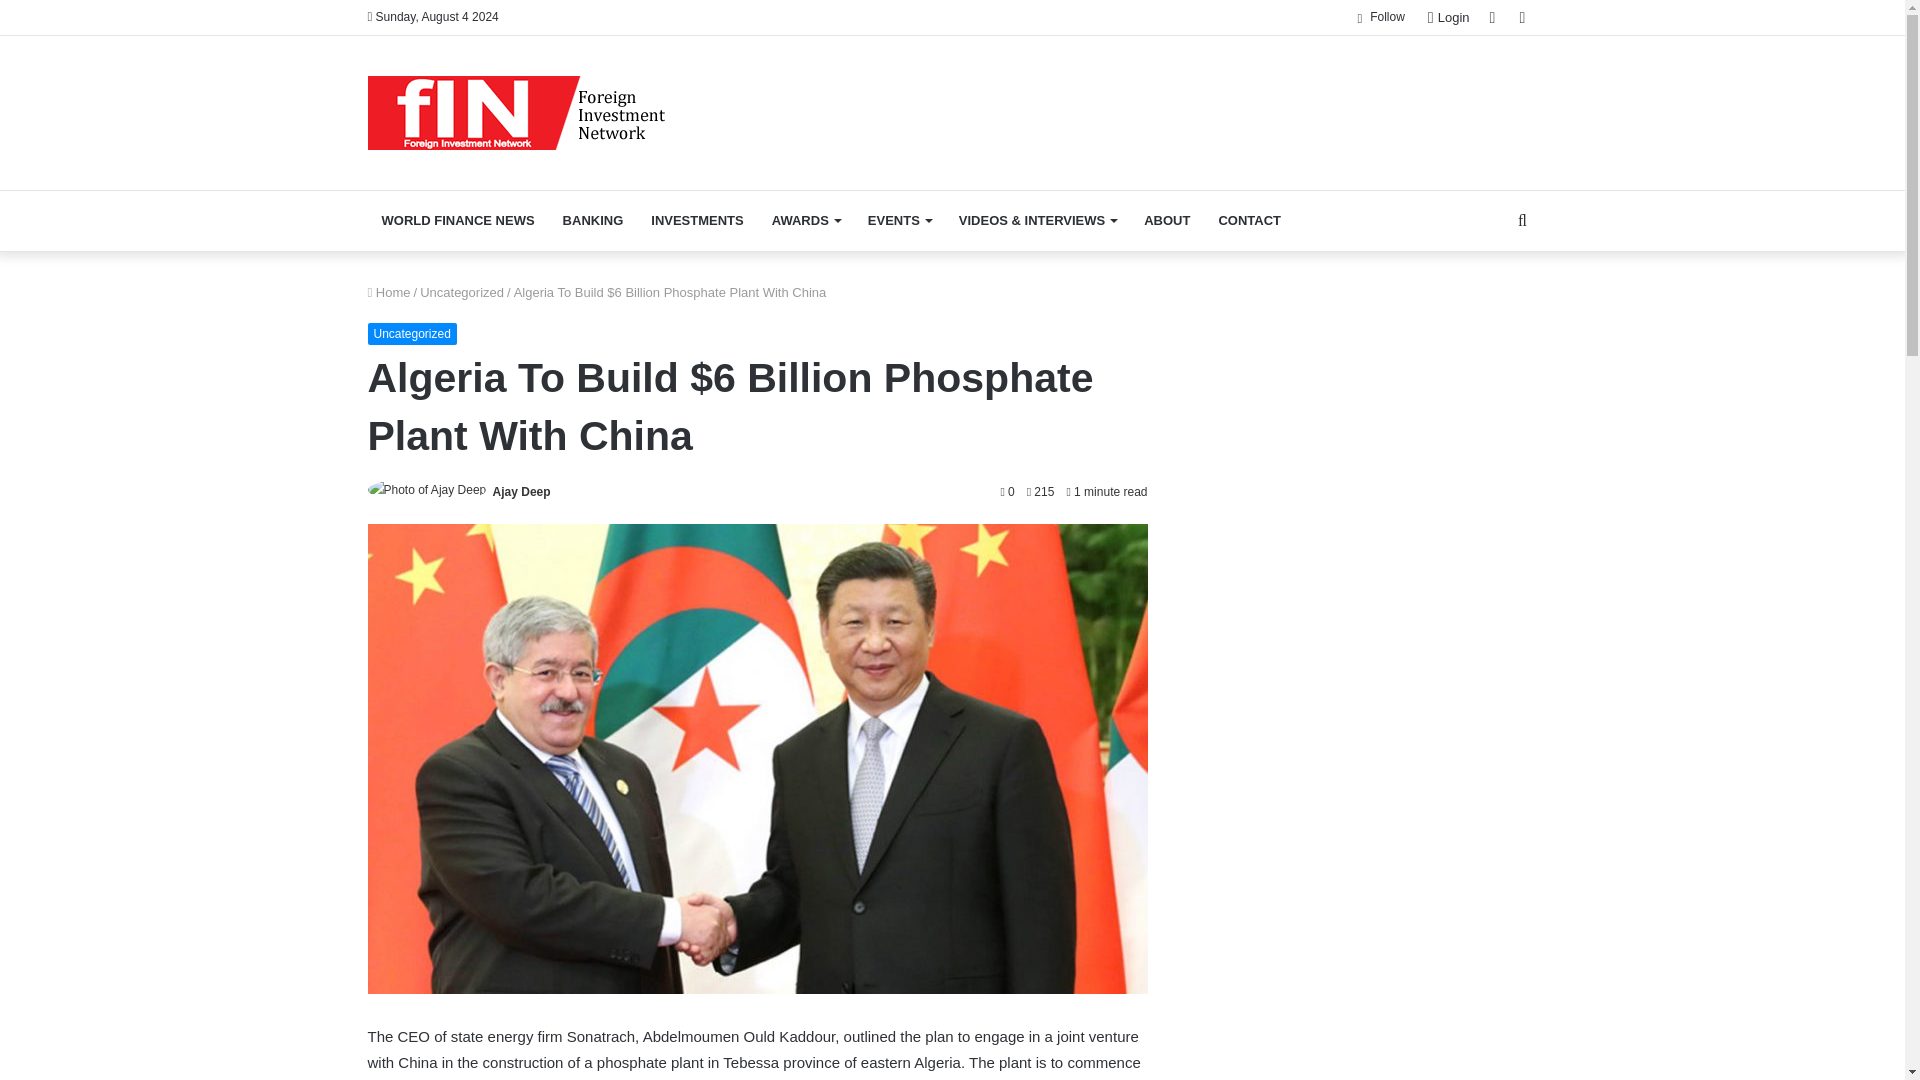 This screenshot has height=1080, width=1920. What do you see at coordinates (462, 292) in the screenshot?
I see `Uncategorized` at bounding box center [462, 292].